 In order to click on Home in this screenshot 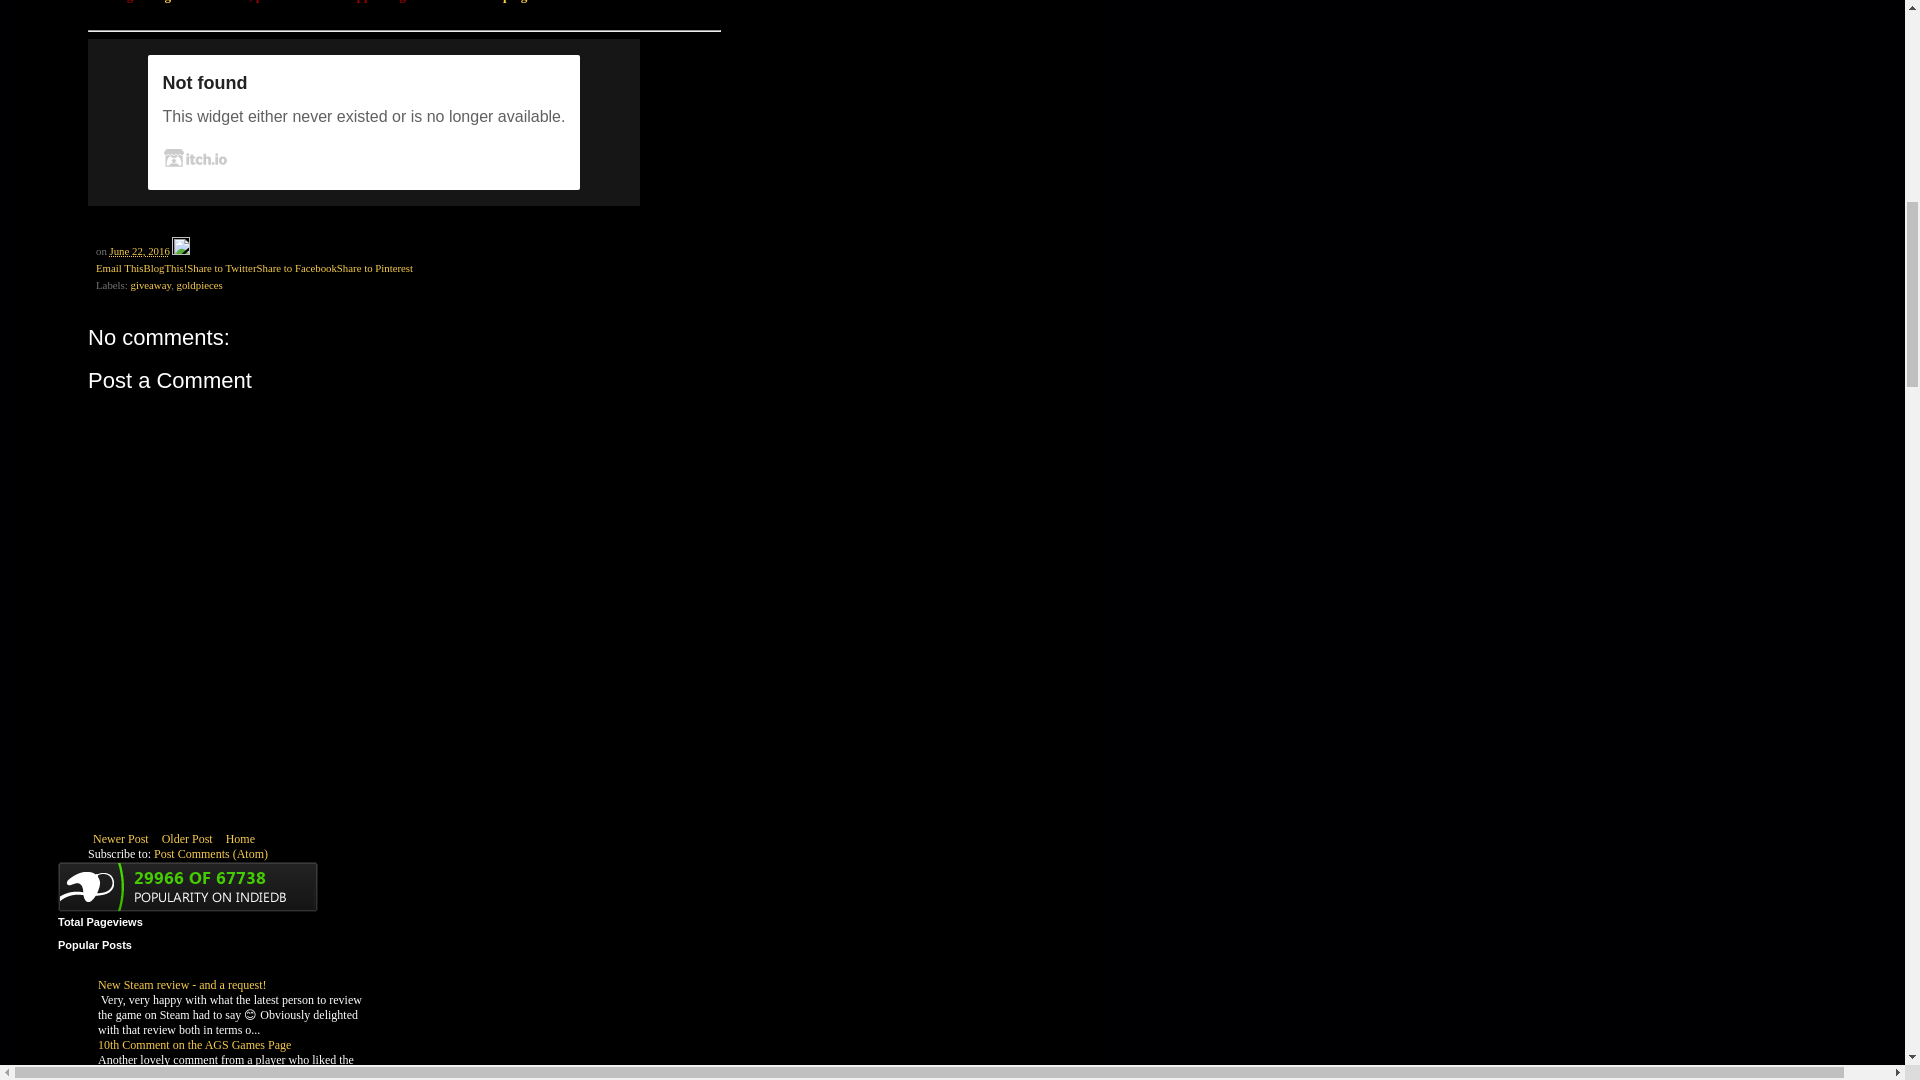, I will do `click(240, 839)`.